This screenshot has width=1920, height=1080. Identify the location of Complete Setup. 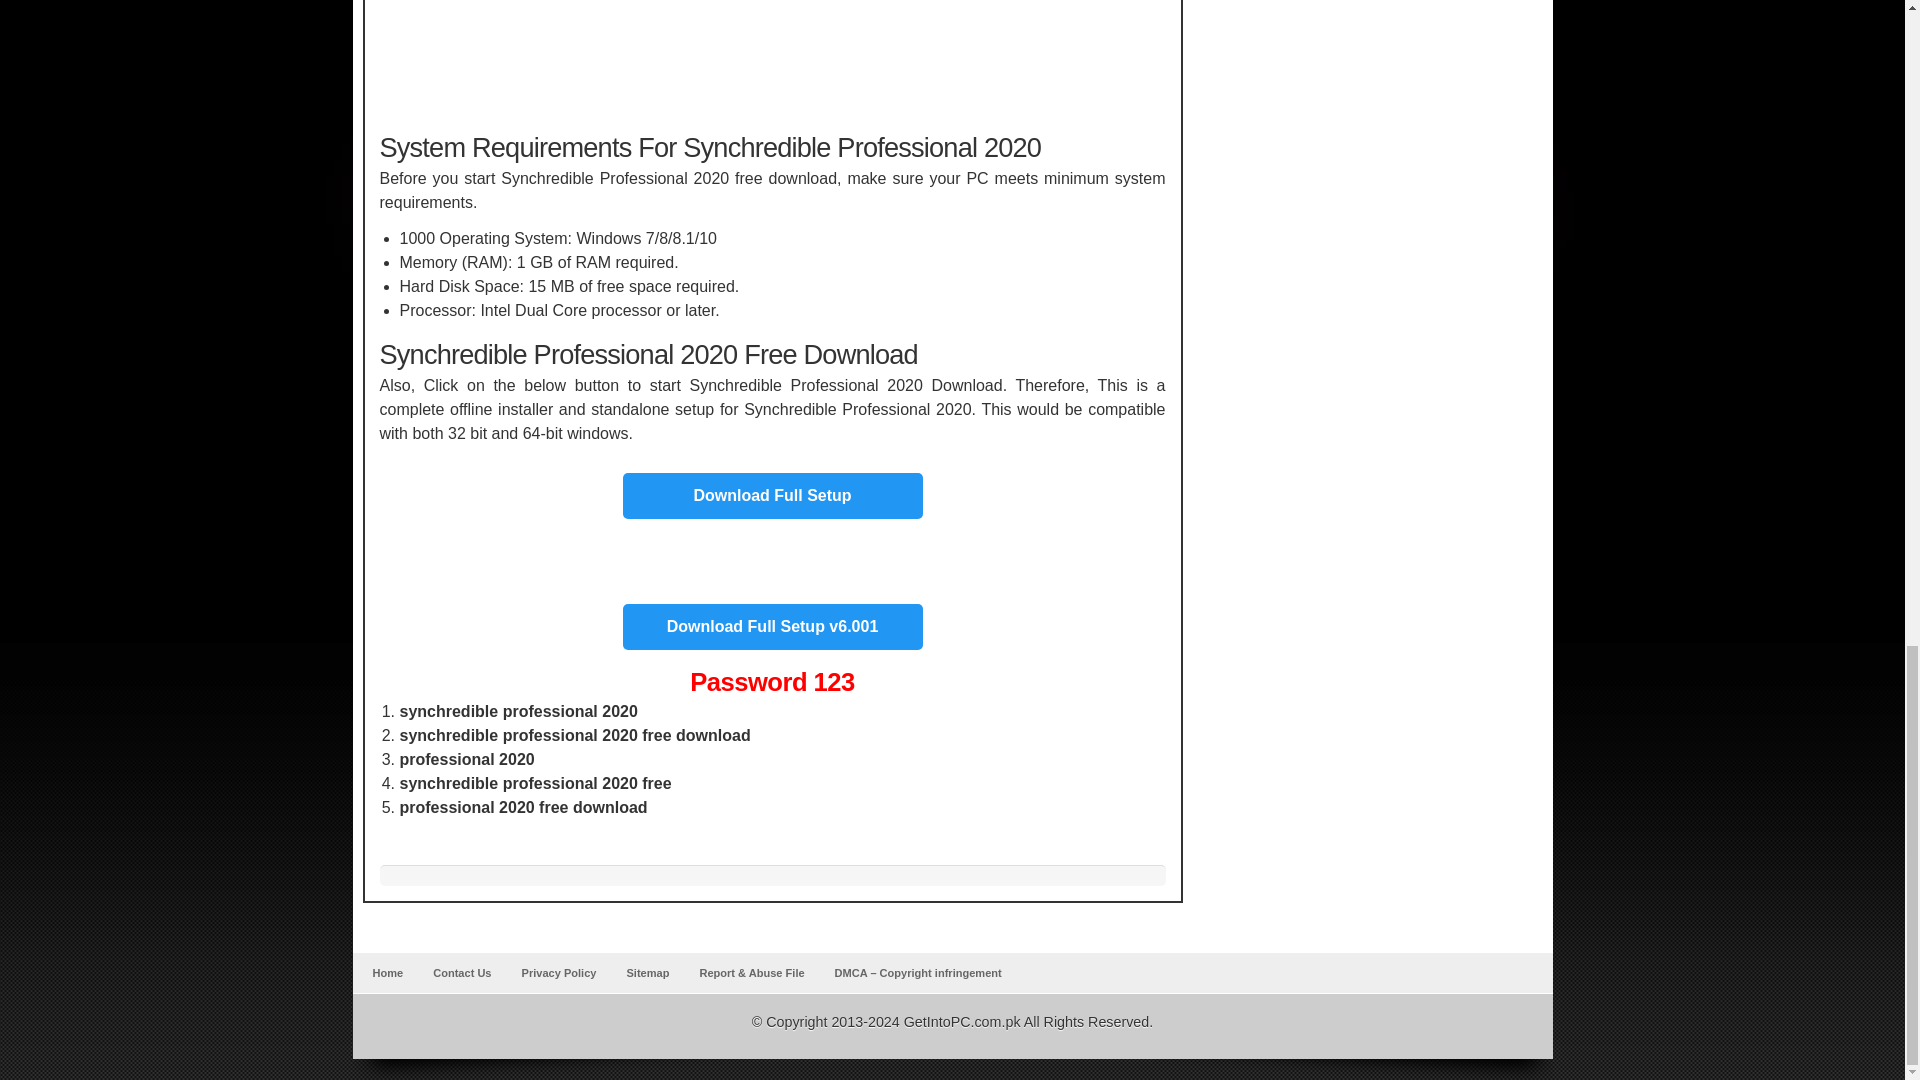
(772, 496).